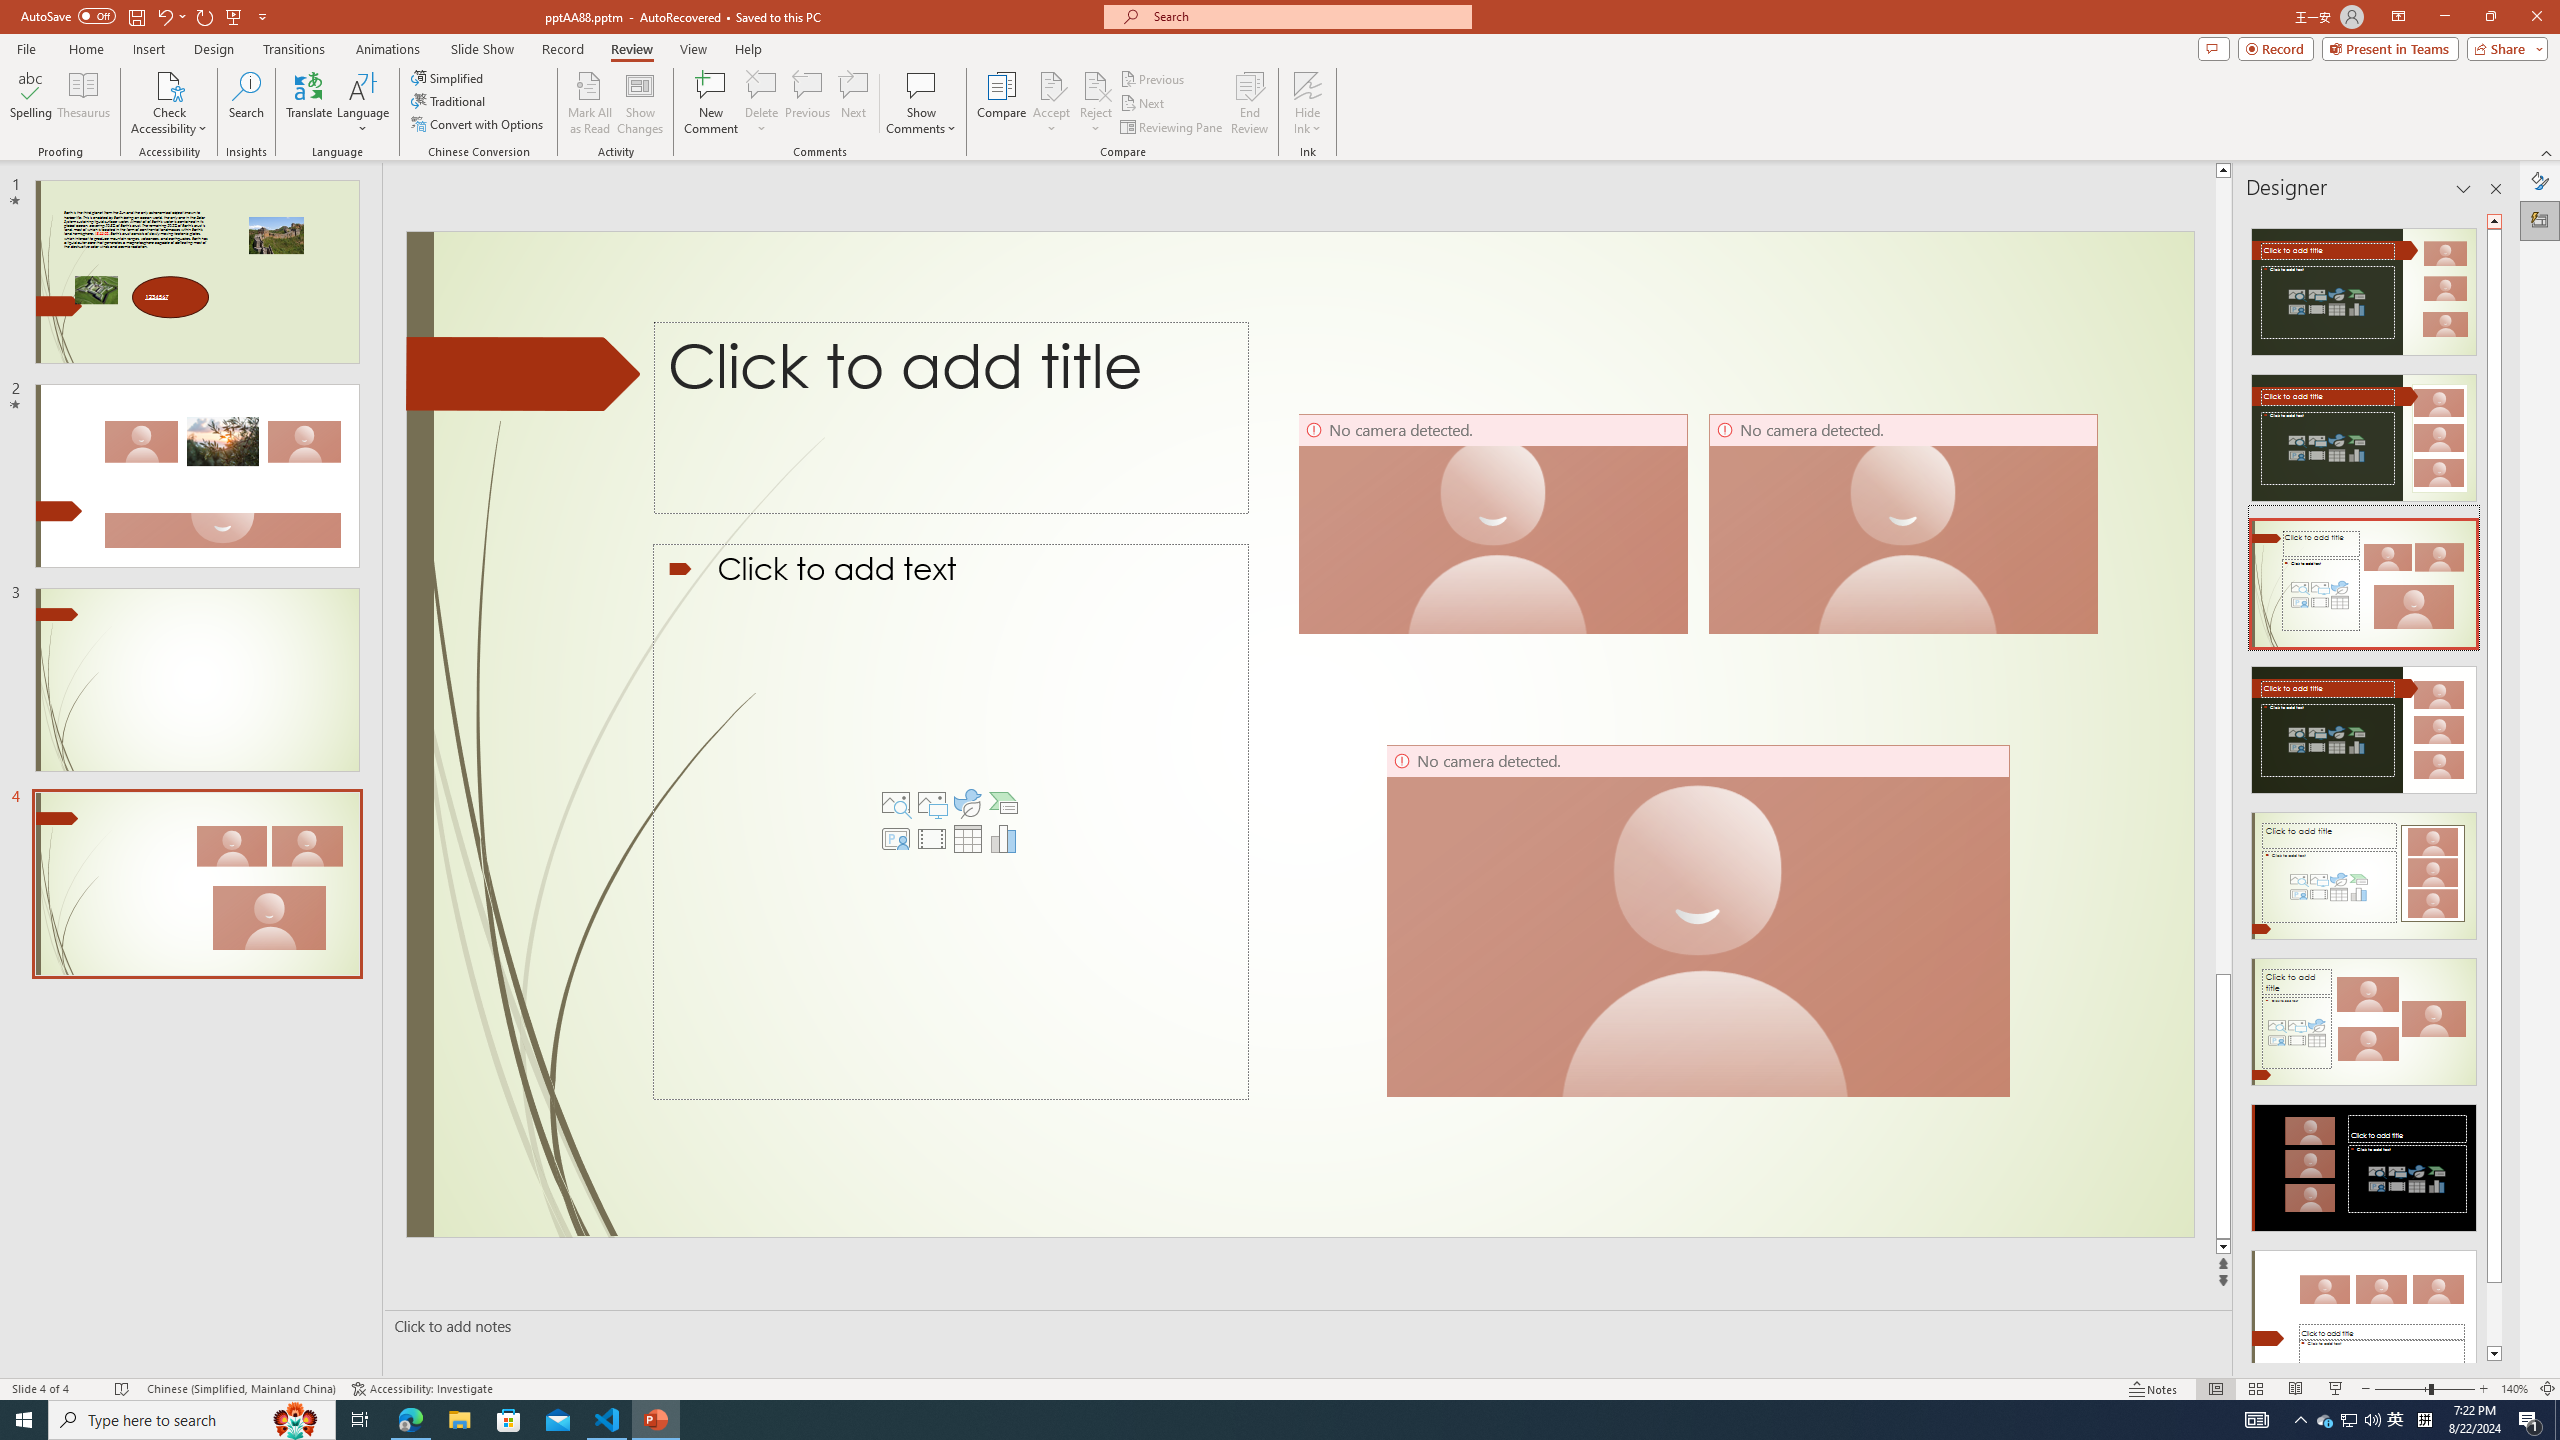 Image resolution: width=2560 pixels, height=1440 pixels. What do you see at coordinates (968, 839) in the screenshot?
I see `Insert Table` at bounding box center [968, 839].